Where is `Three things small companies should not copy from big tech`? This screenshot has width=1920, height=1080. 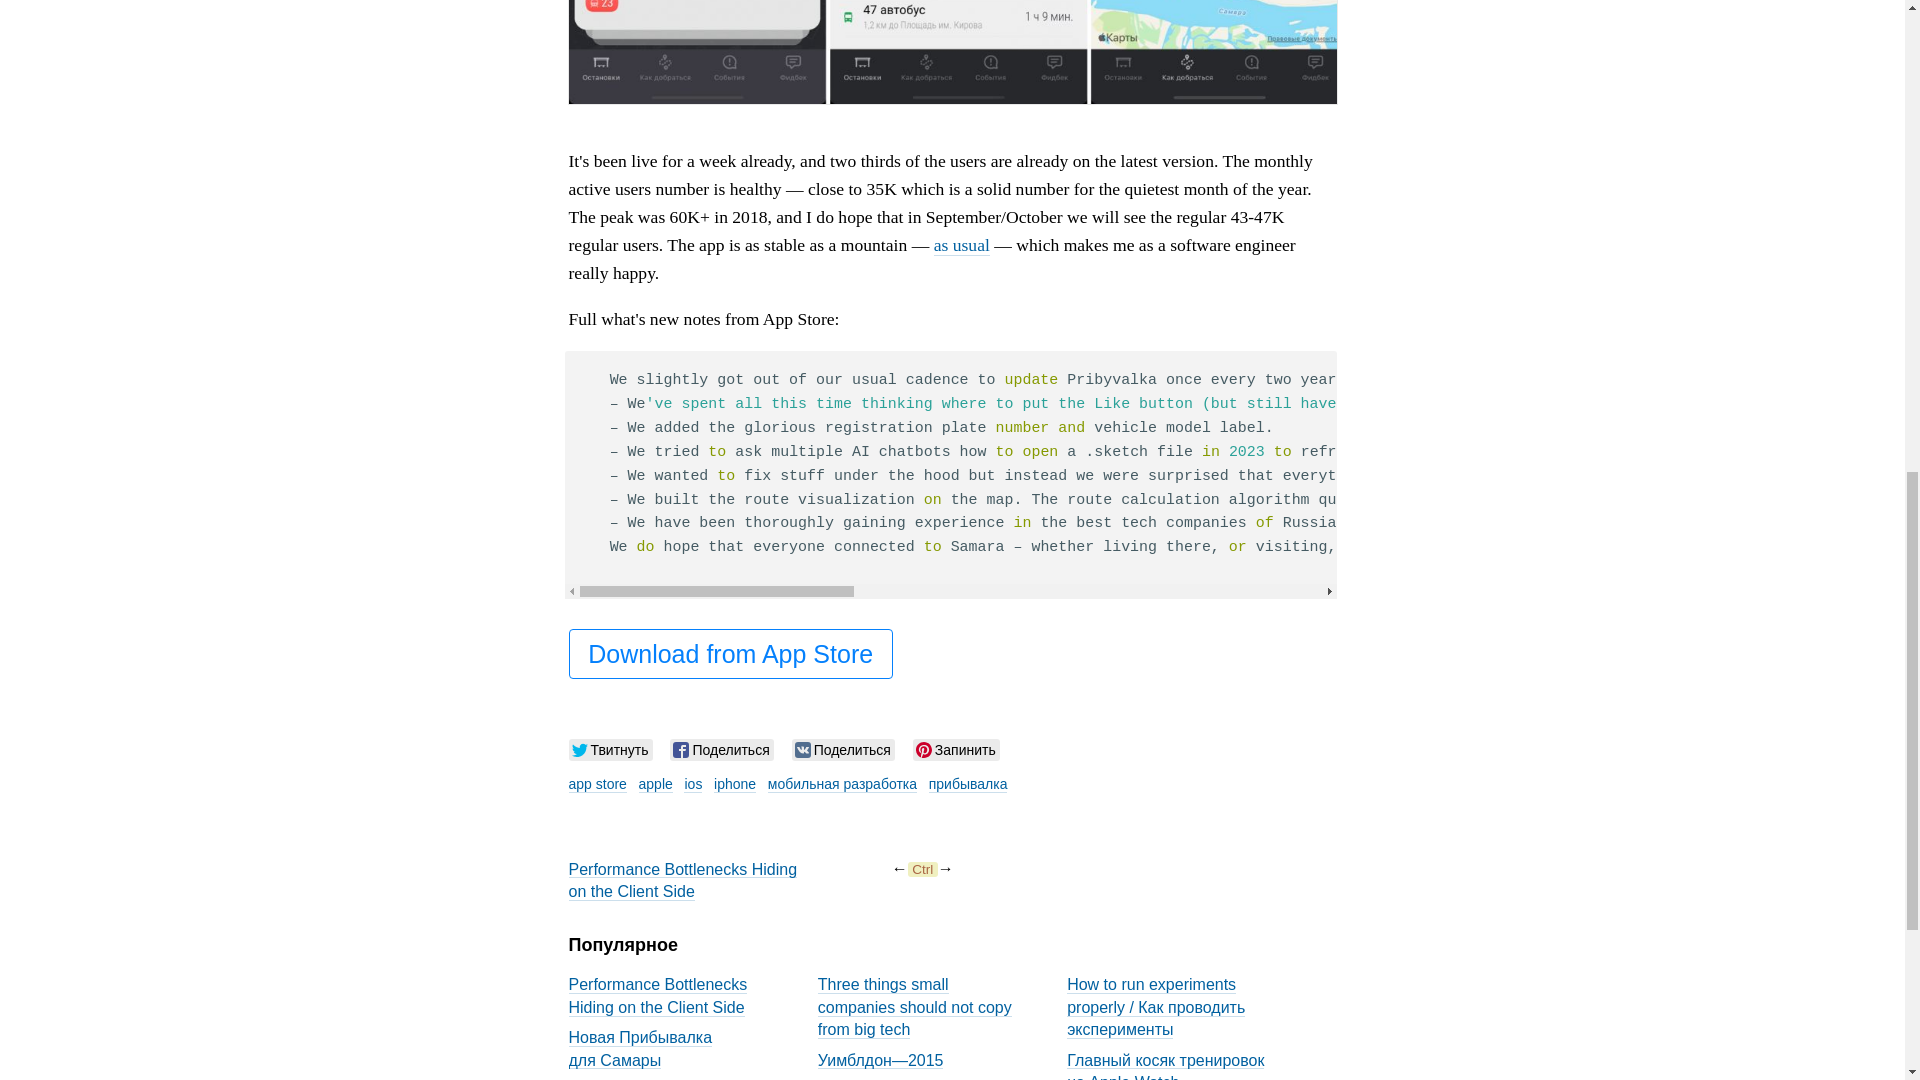
Three things small companies should not copy from big tech is located at coordinates (914, 1004).